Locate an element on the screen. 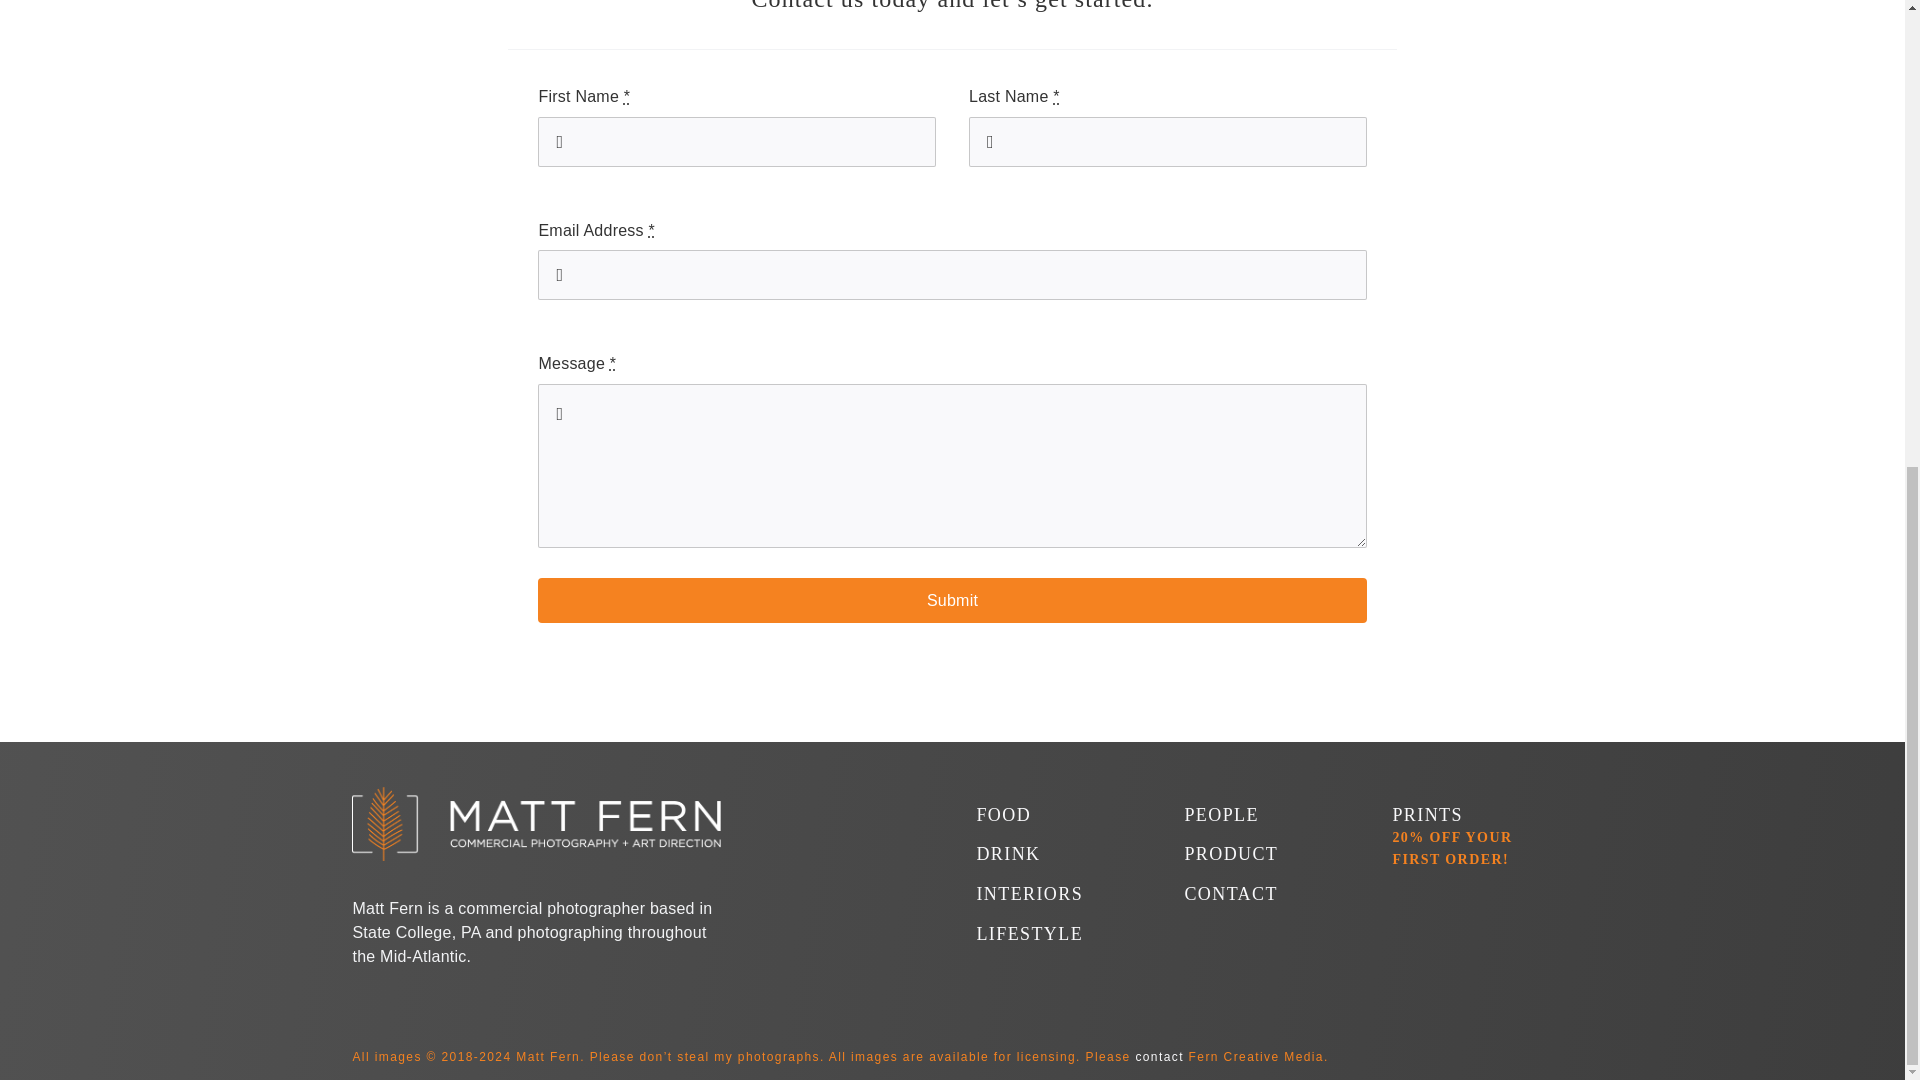 The height and width of the screenshot is (1080, 1920). Submit is located at coordinates (951, 600).